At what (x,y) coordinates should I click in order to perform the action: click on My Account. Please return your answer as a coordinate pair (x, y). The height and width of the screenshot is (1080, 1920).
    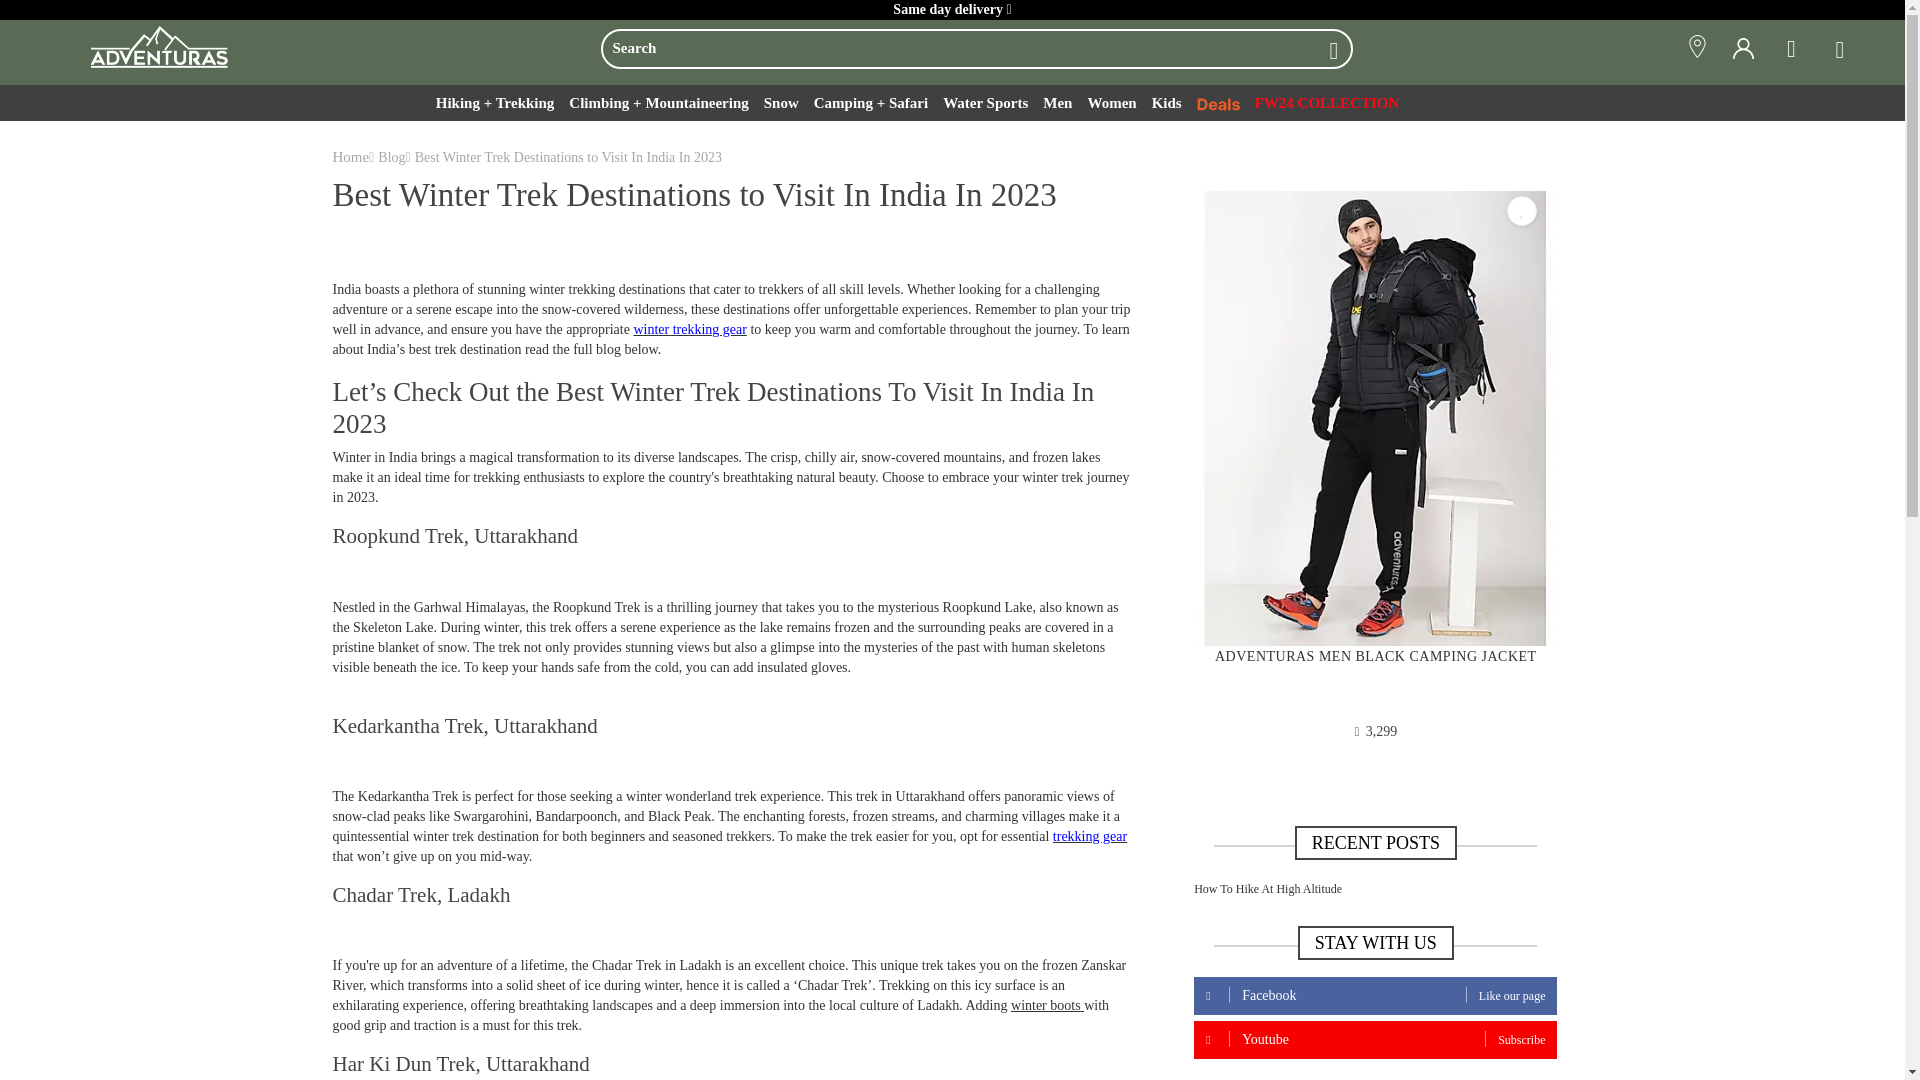
    Looking at the image, I should click on (1742, 49).